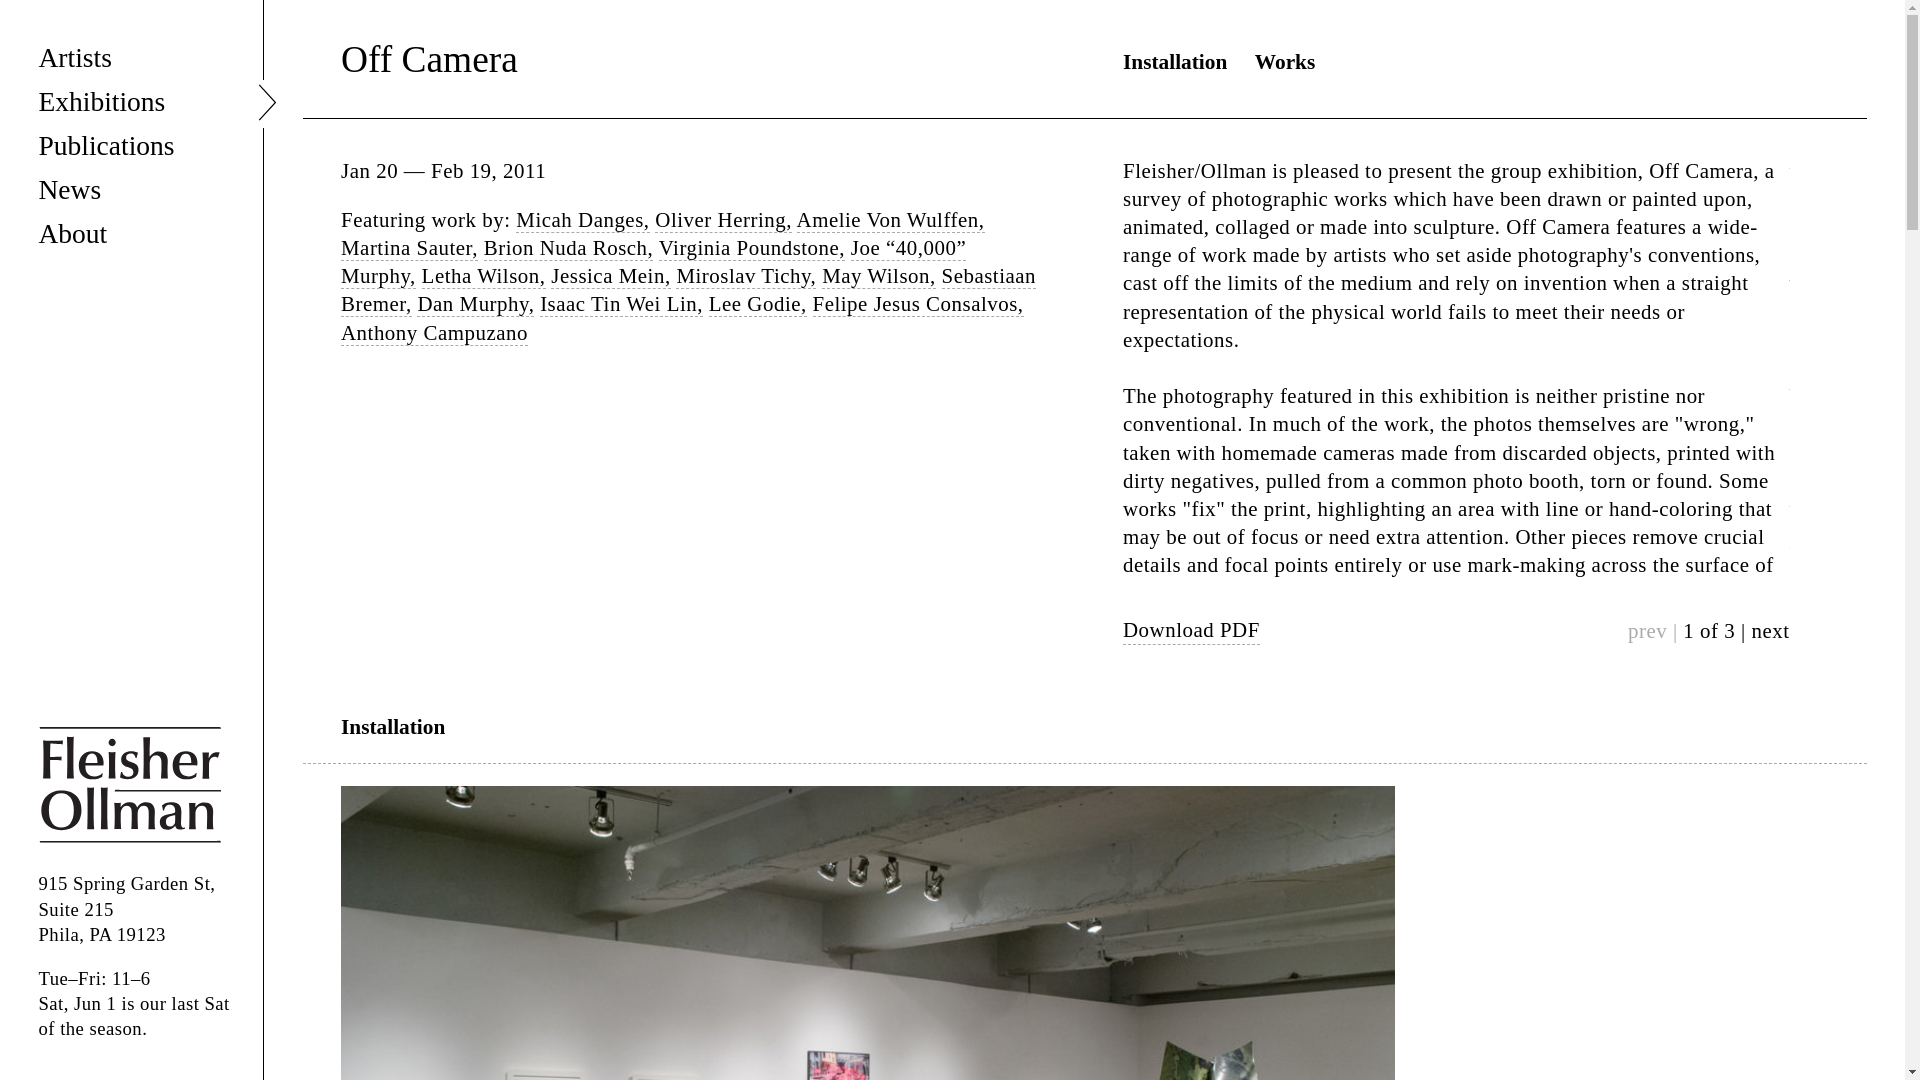 The height and width of the screenshot is (1080, 1920). Describe the element at coordinates (746, 276) in the screenshot. I see `Miroslav Tichy,` at that location.